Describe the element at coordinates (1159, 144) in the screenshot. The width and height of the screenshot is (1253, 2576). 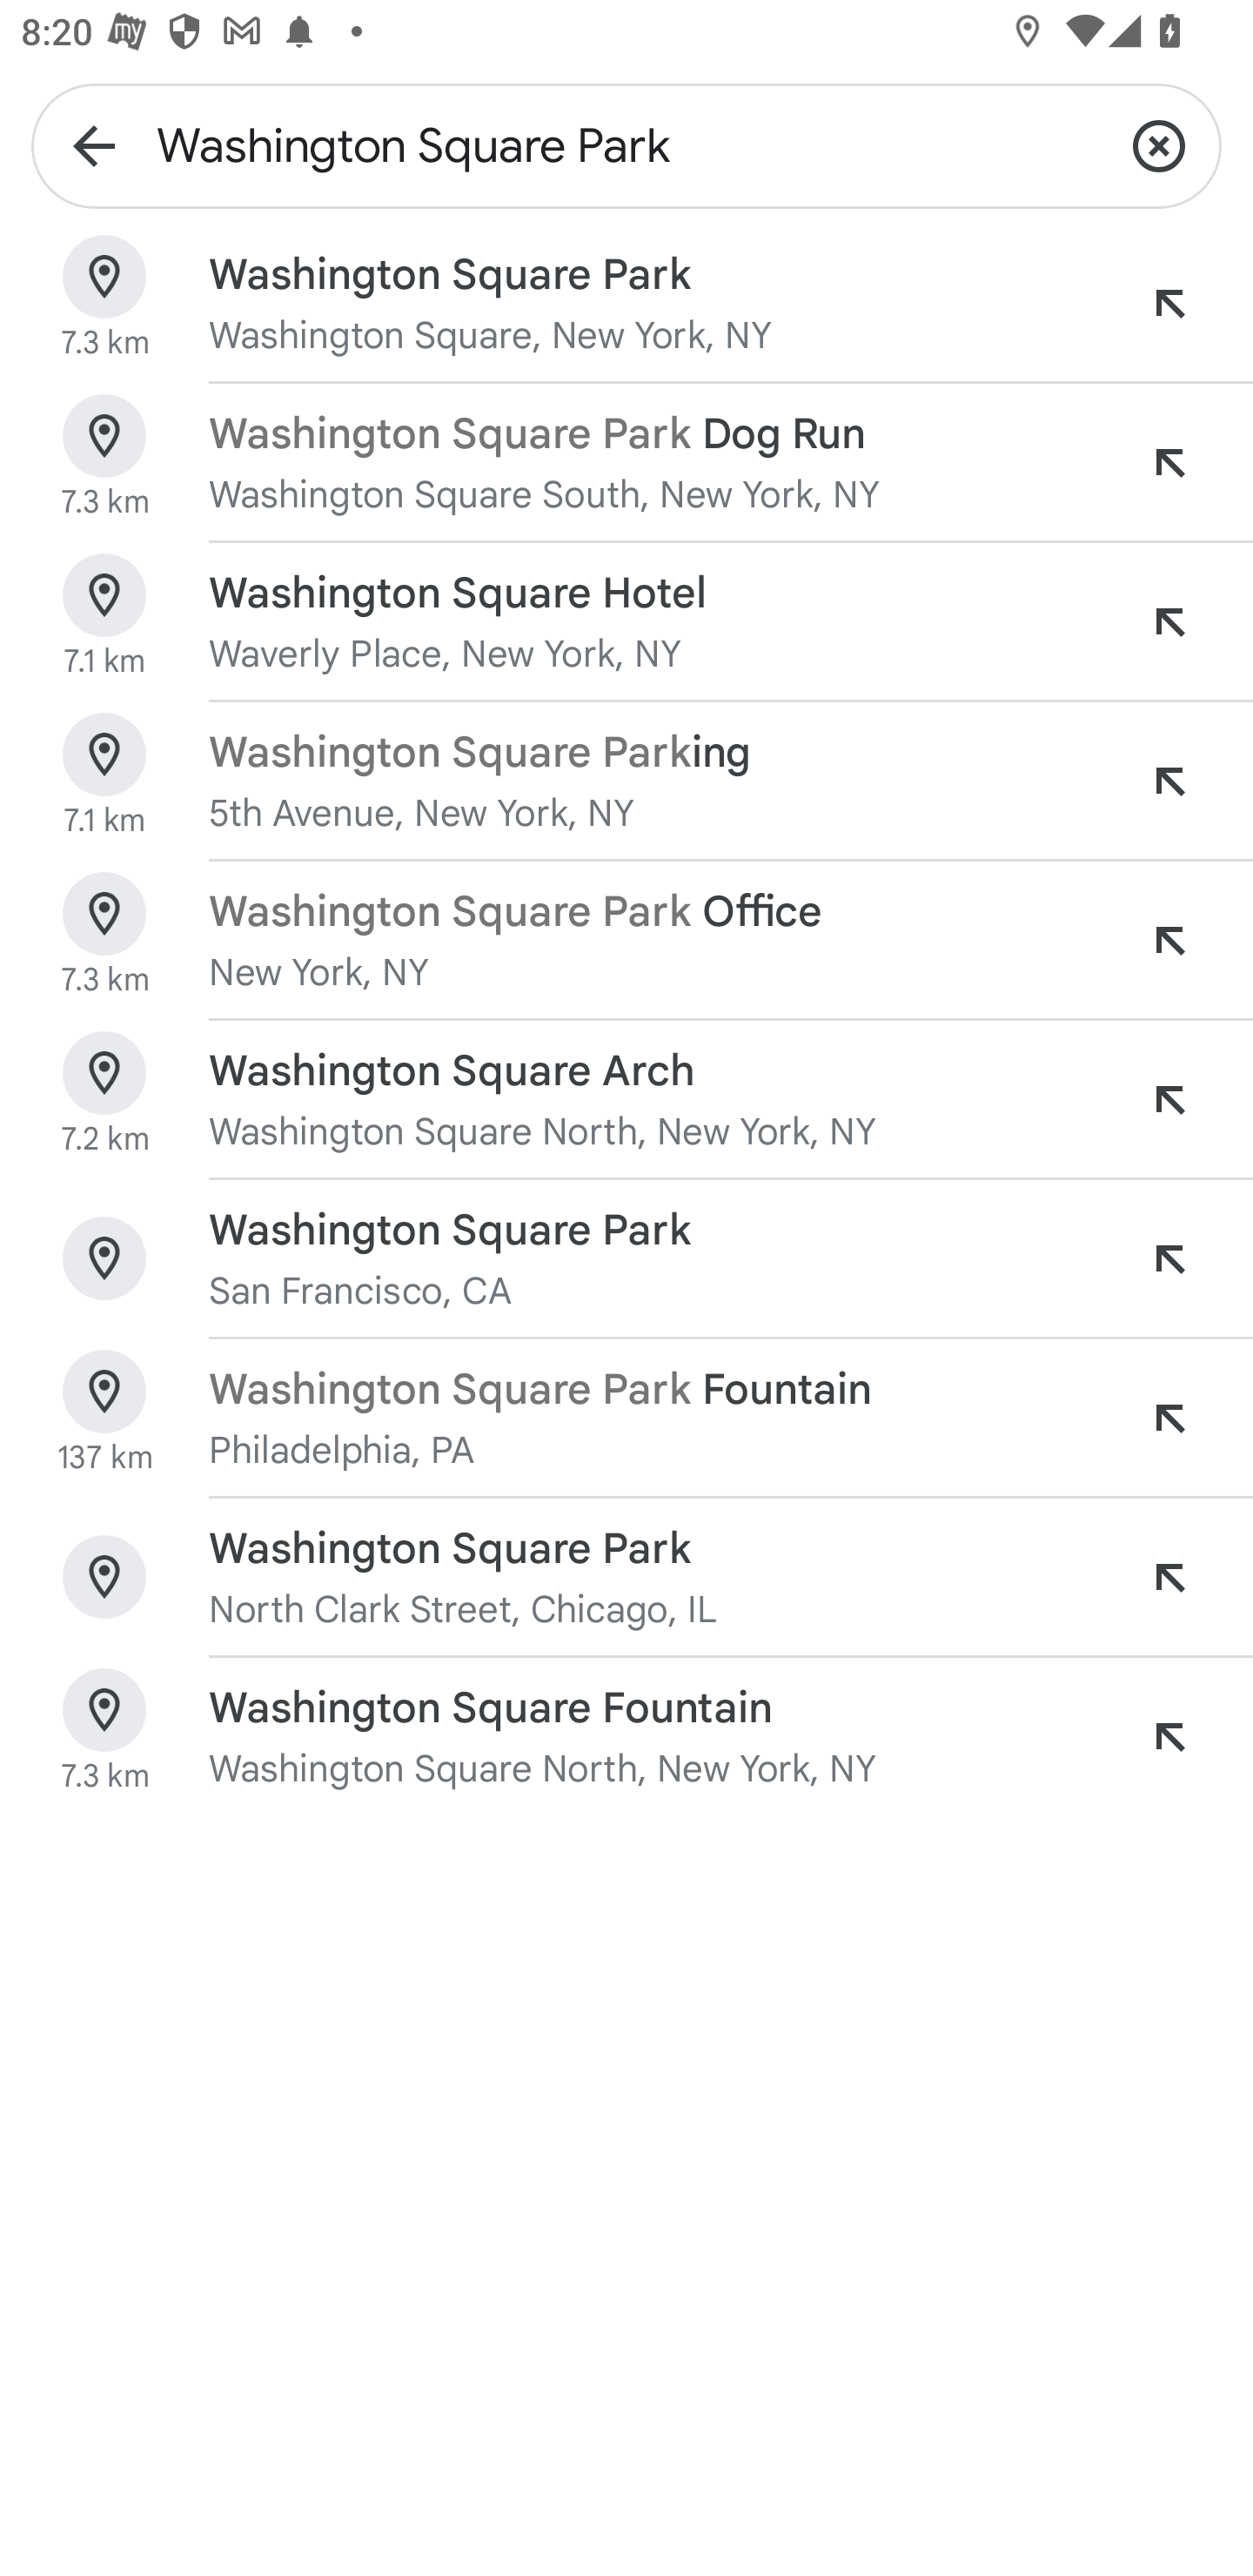
I see `Clear` at that location.